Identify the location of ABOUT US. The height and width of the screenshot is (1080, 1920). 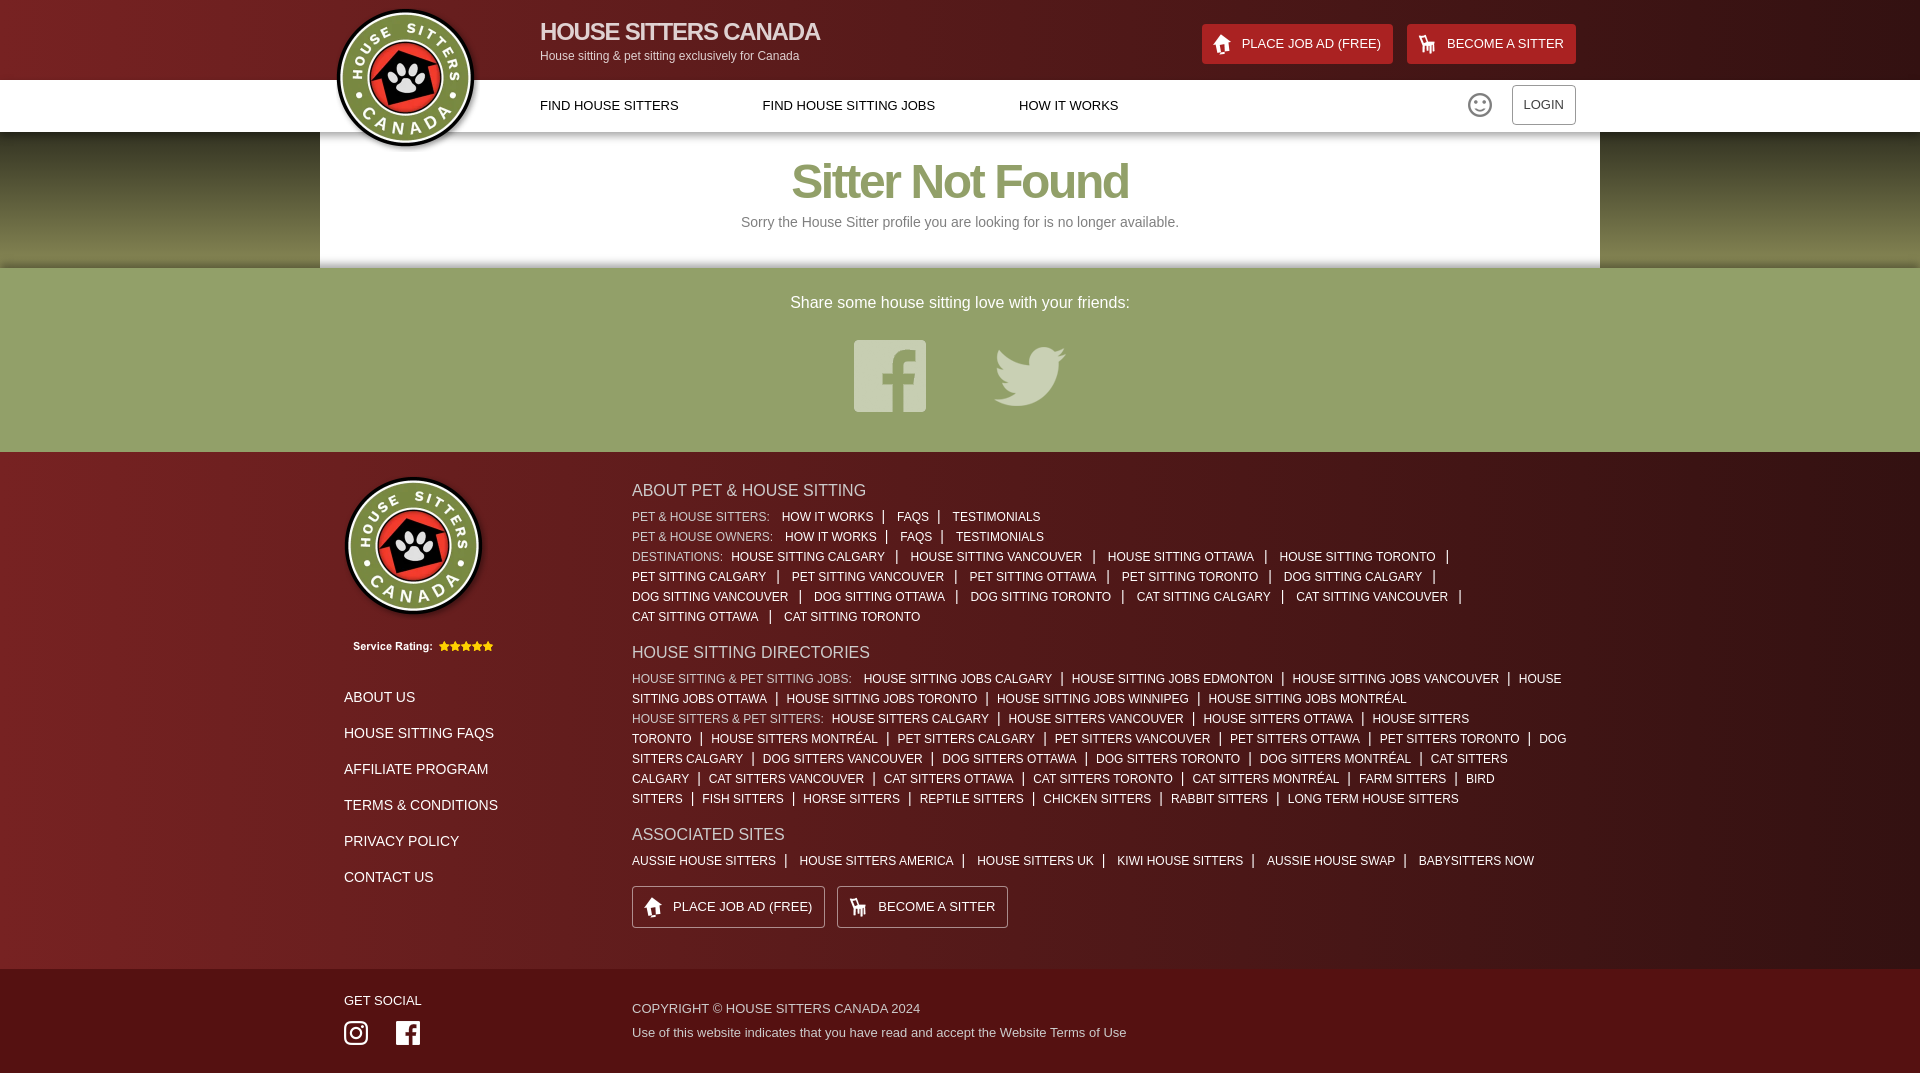
(378, 697).